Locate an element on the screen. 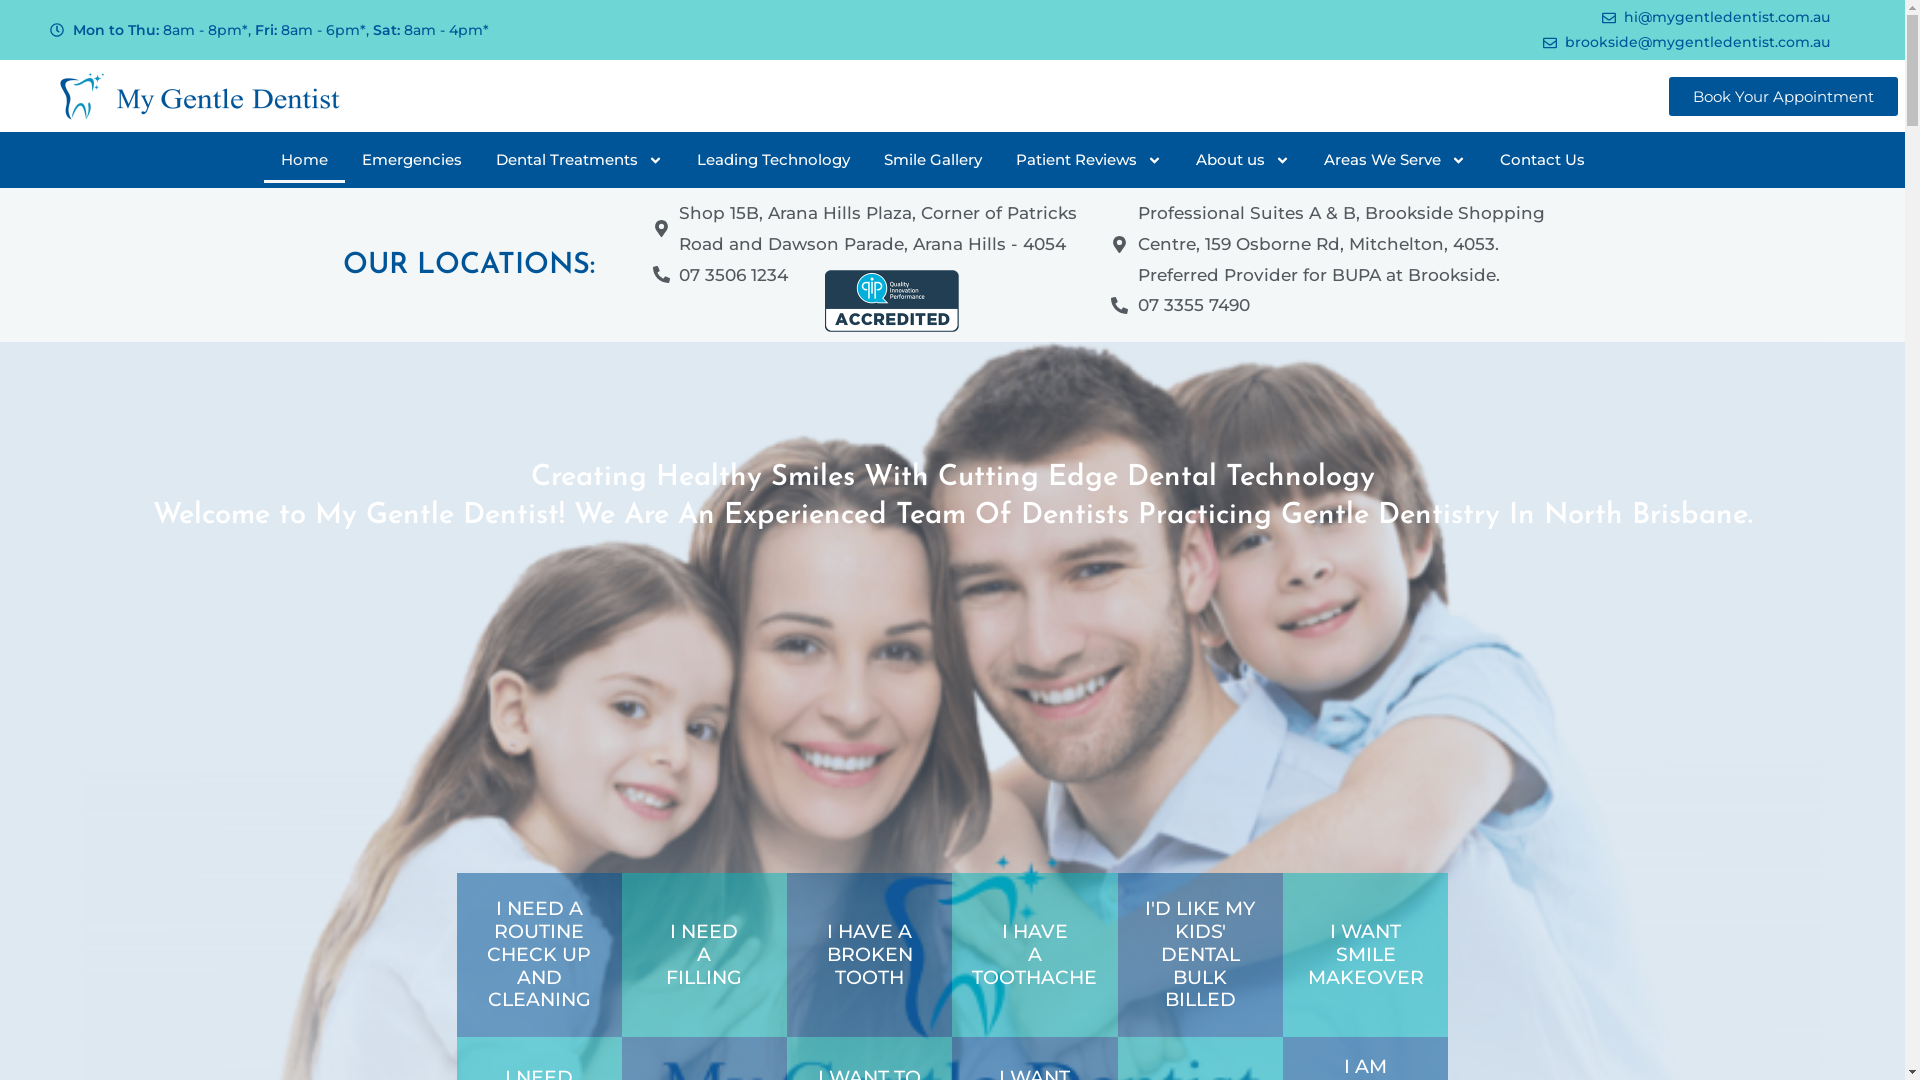 The width and height of the screenshot is (1920, 1080). I HAVE A
BROKEN
TOOTH is located at coordinates (870, 954).